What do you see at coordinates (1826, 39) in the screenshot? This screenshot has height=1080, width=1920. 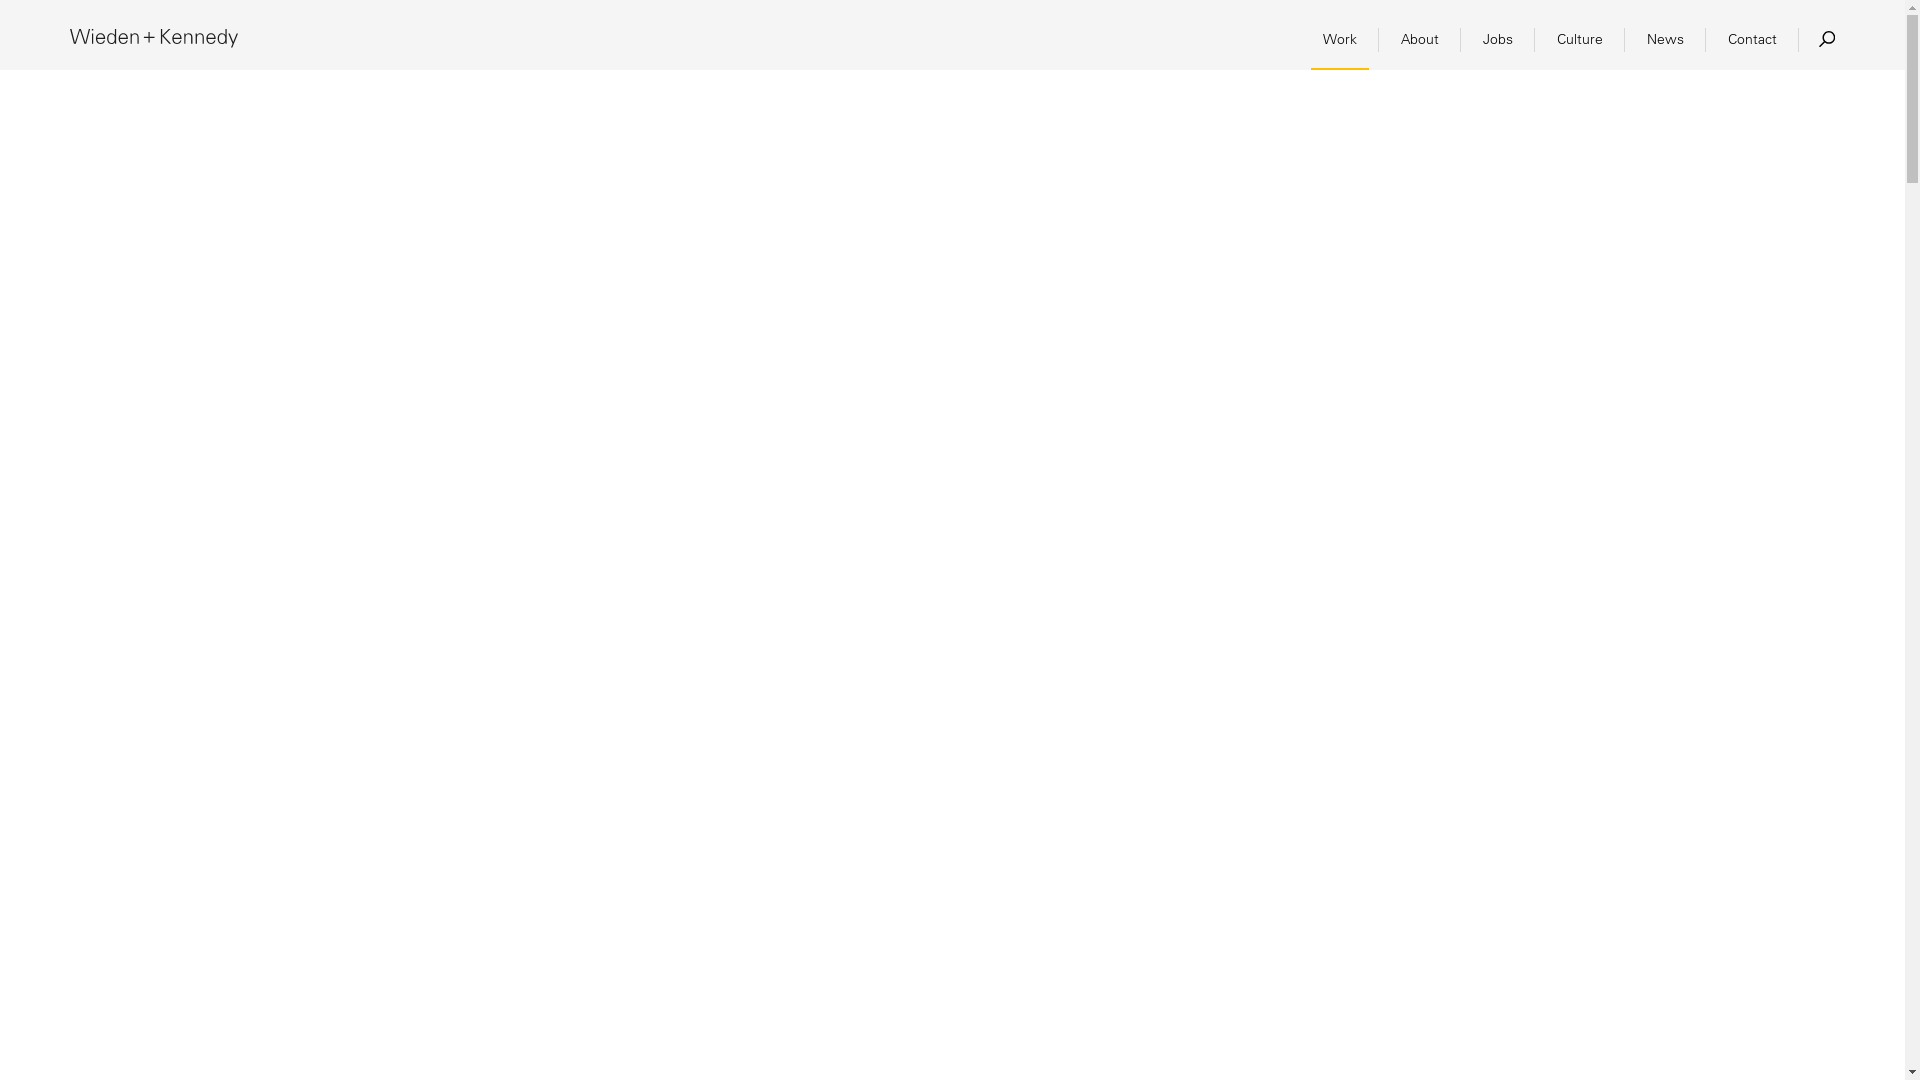 I see `Search` at bounding box center [1826, 39].